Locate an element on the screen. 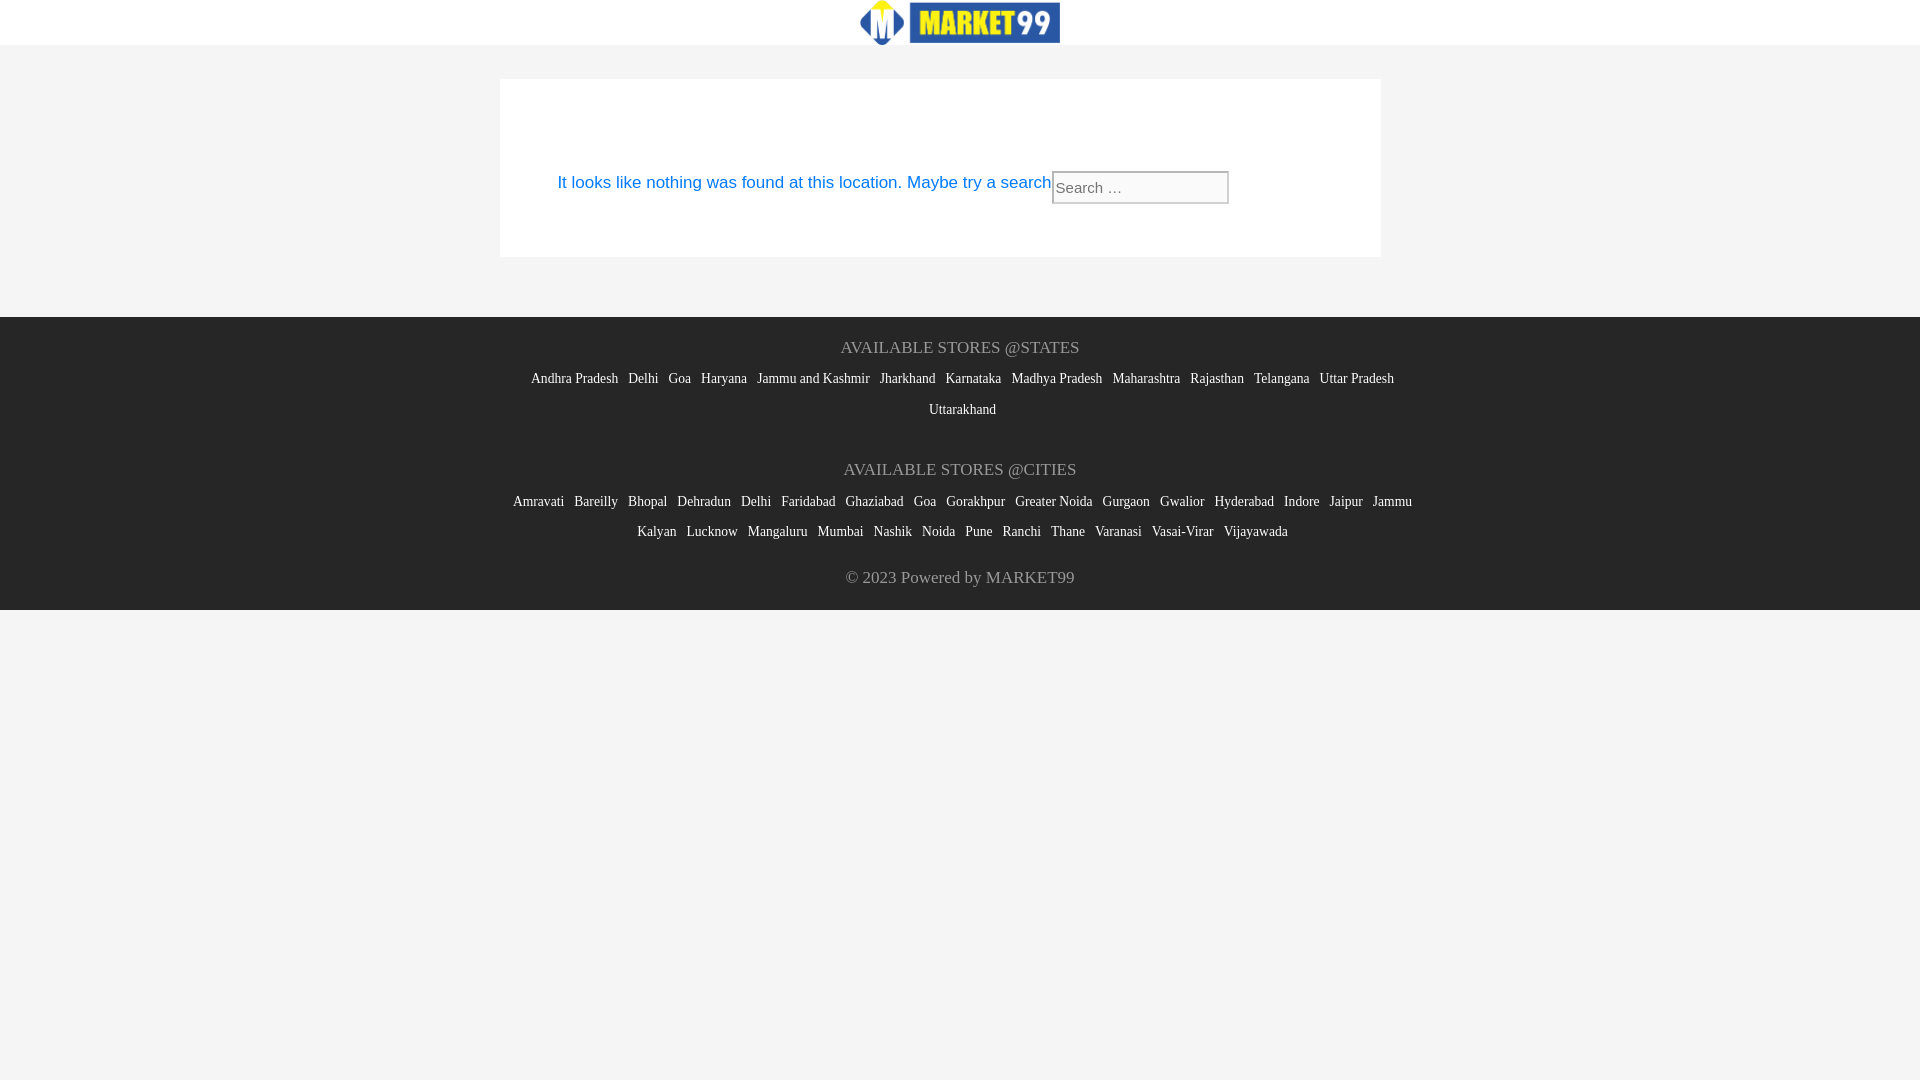  Faridabad is located at coordinates (808, 500).